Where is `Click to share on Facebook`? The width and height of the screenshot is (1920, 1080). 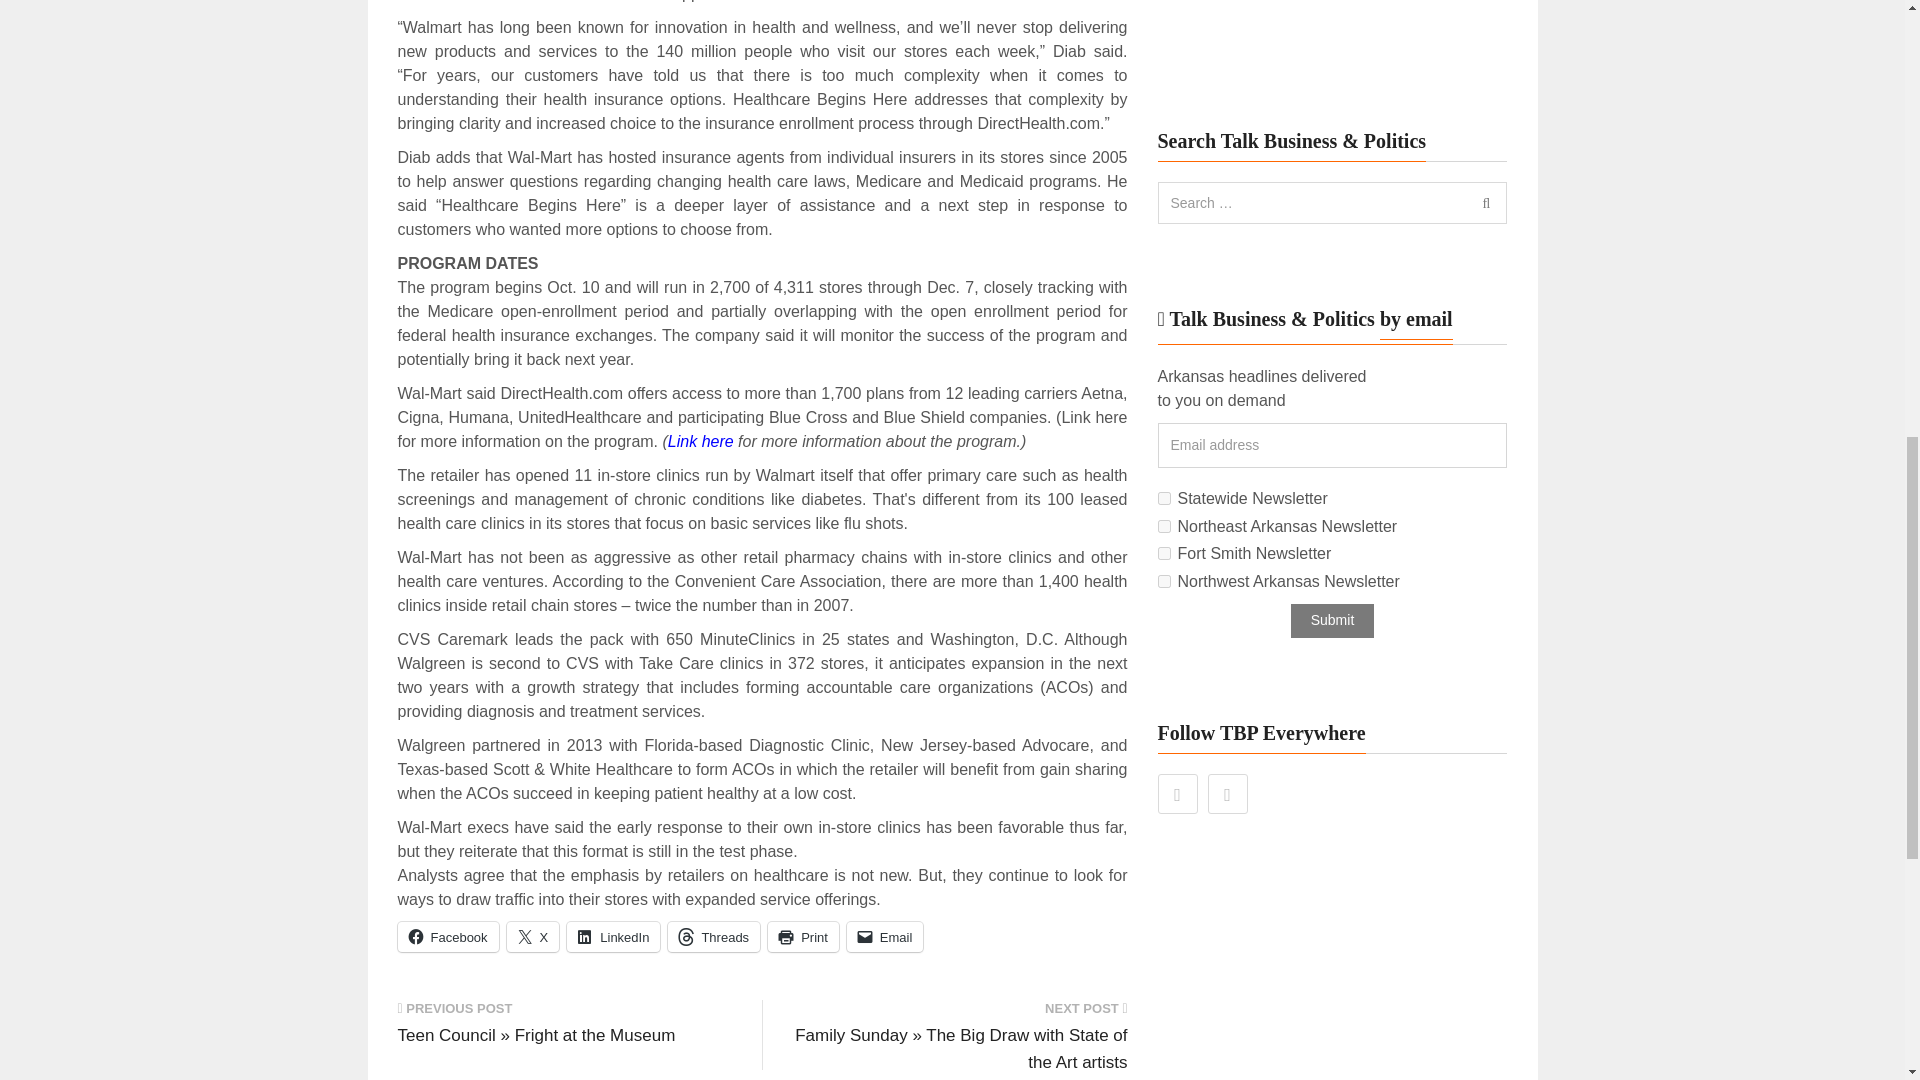
Click to share on Facebook is located at coordinates (448, 936).